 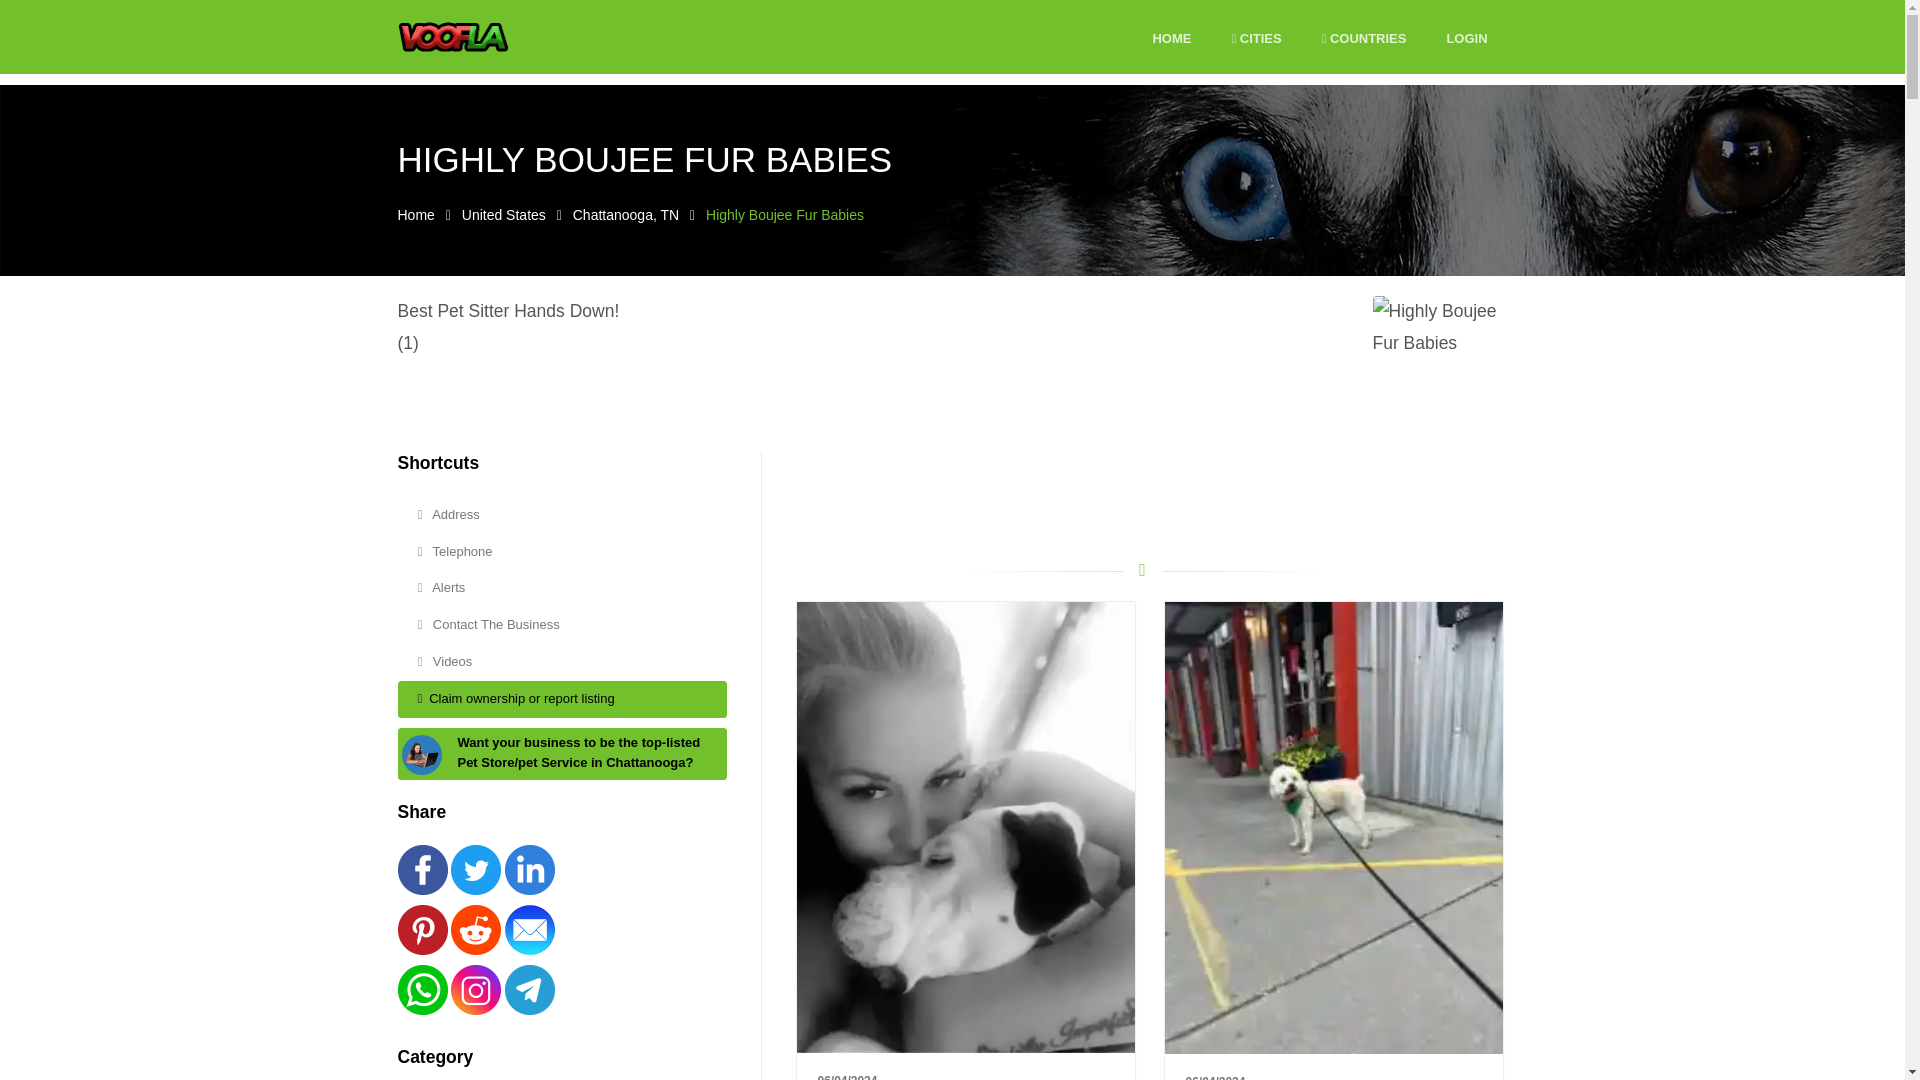 I want to click on HOME, so click(x=1171, y=39).